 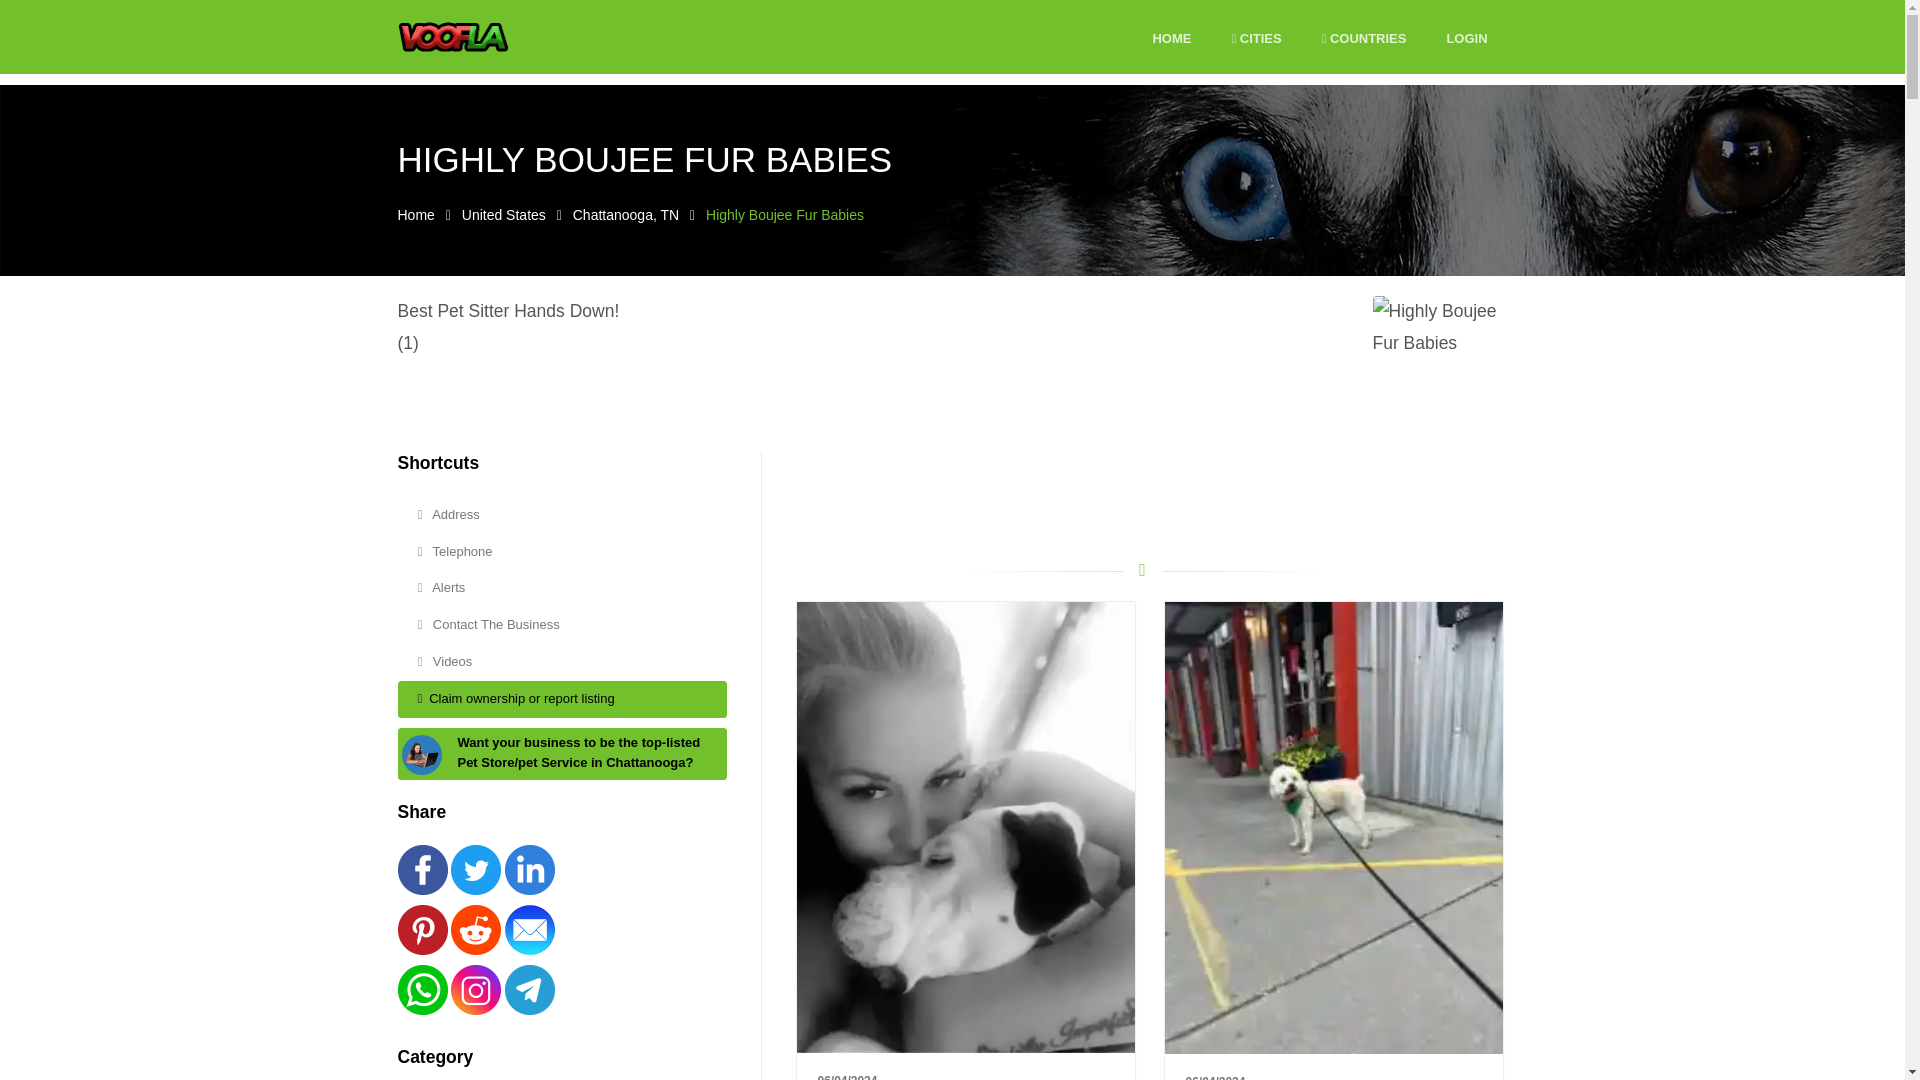 I want to click on HOME, so click(x=1171, y=39).